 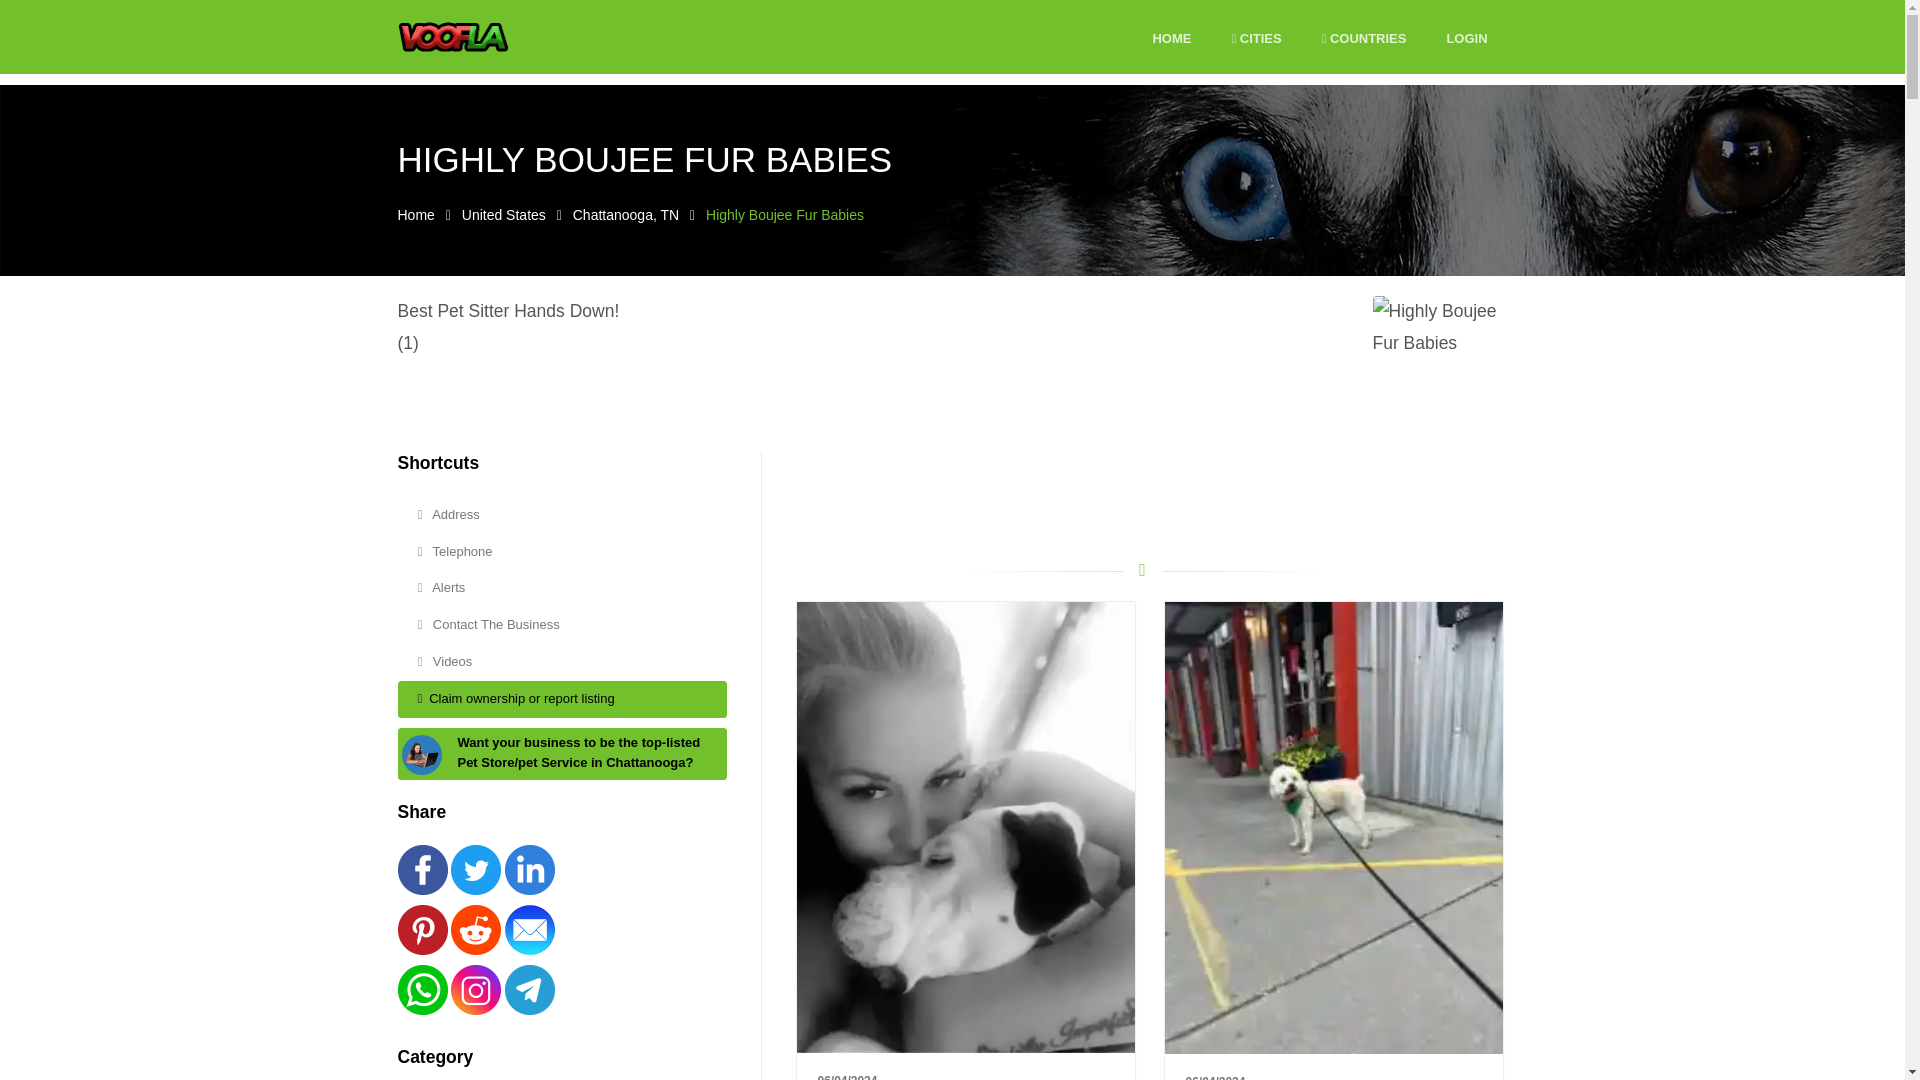 I want to click on HOME, so click(x=1171, y=39).